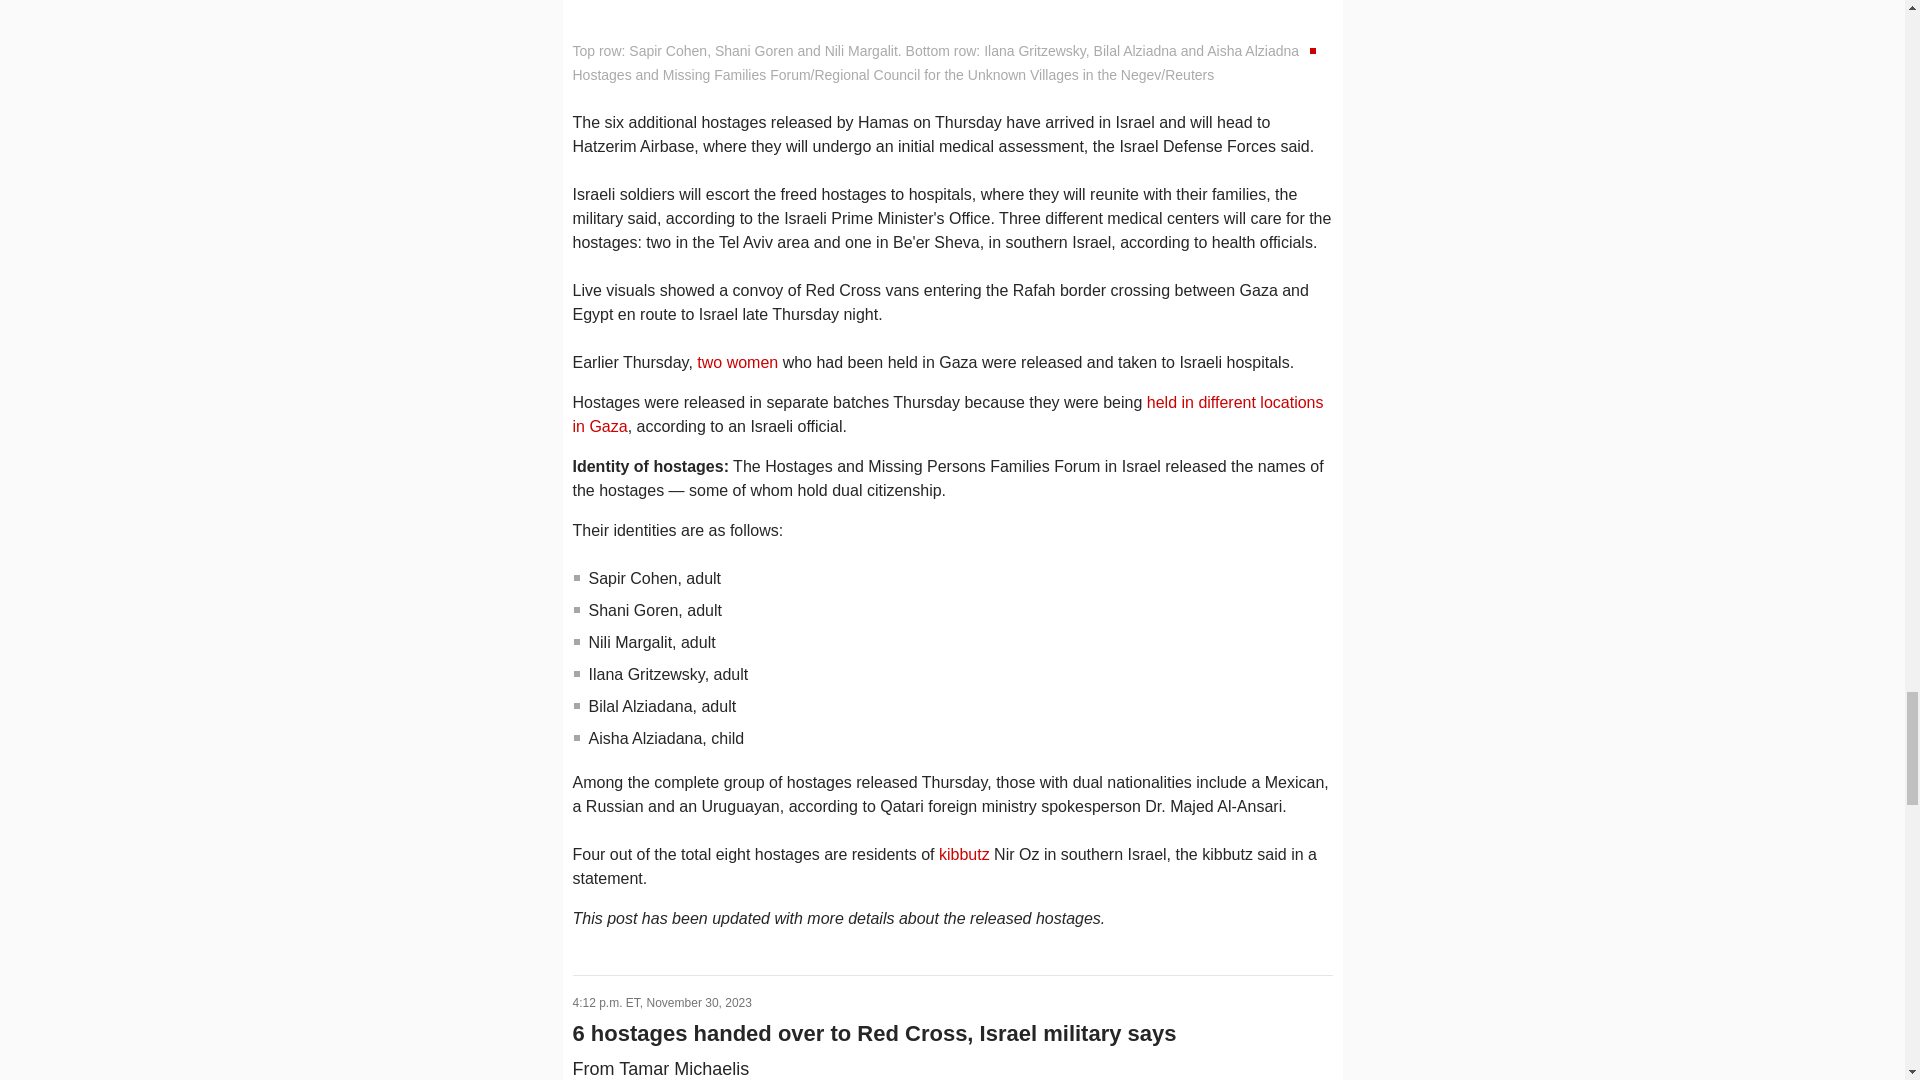  Describe the element at coordinates (736, 362) in the screenshot. I see `two women` at that location.